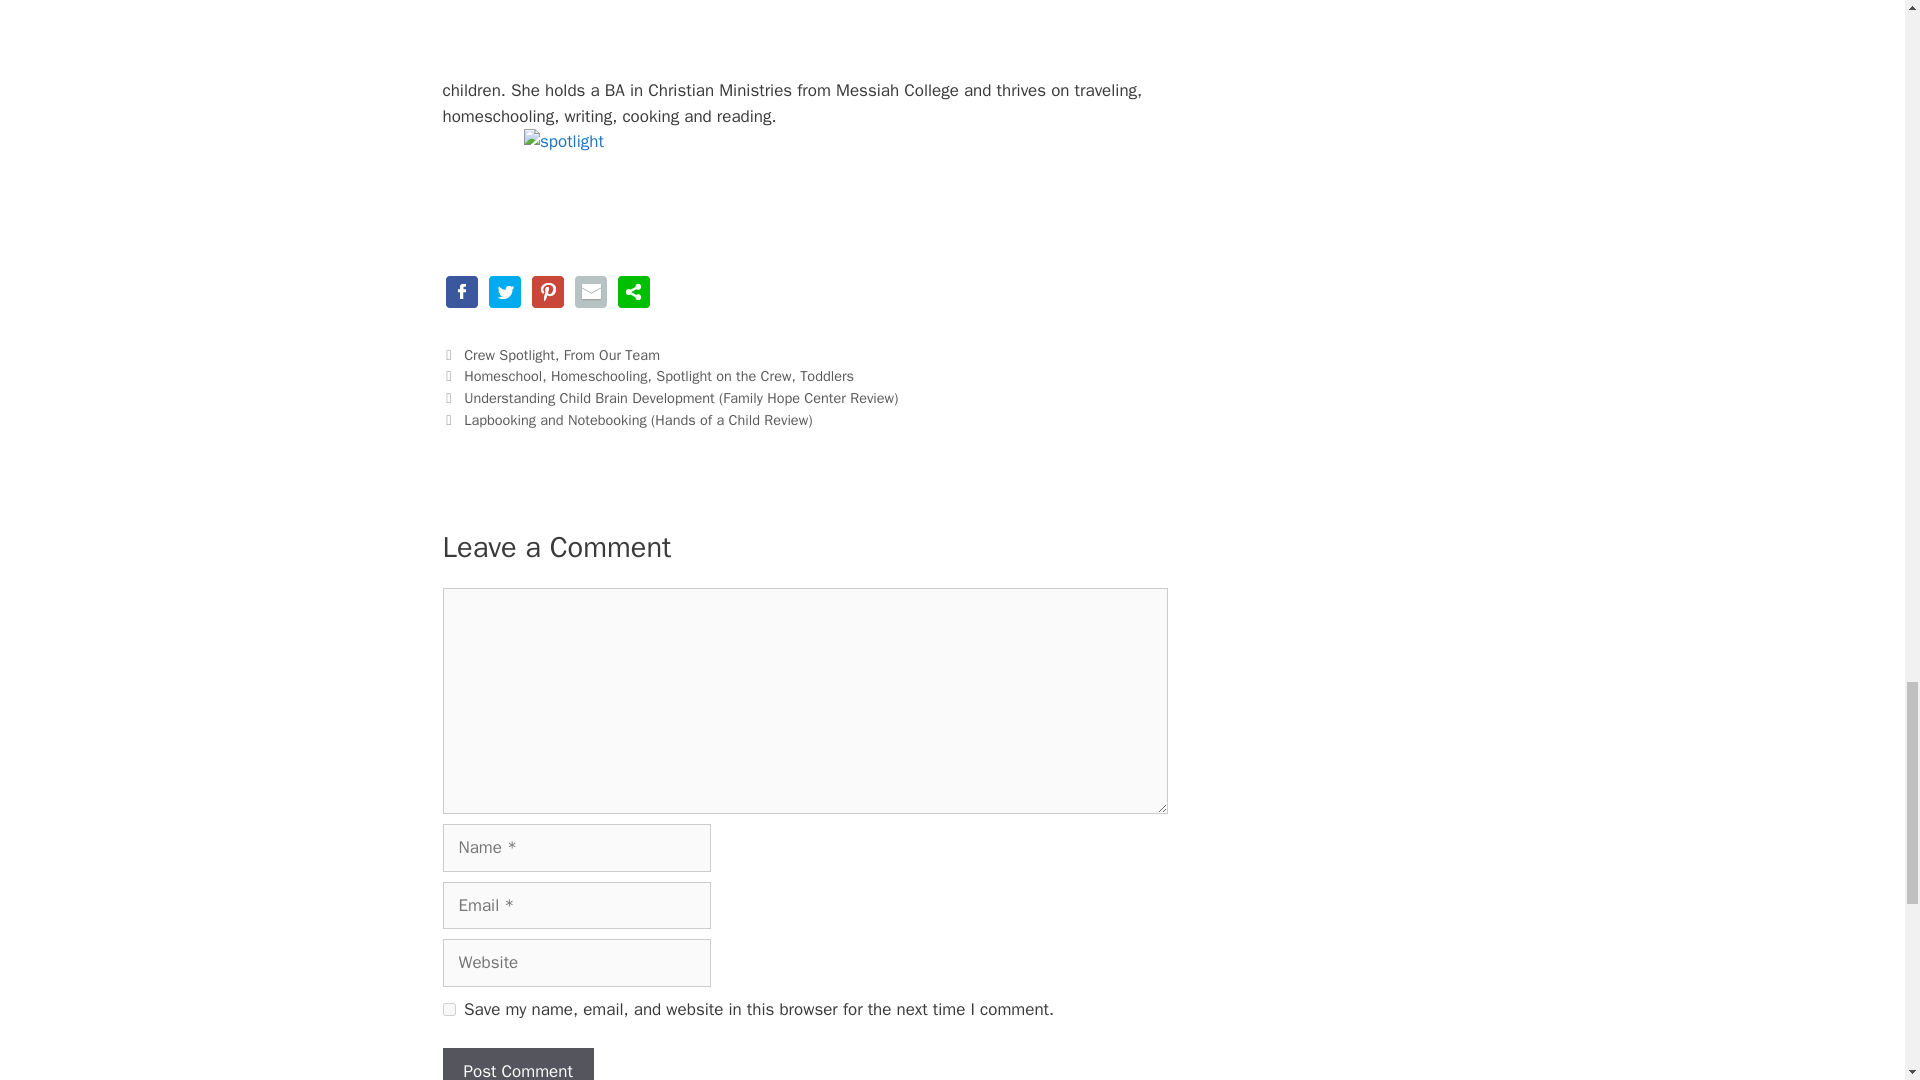 The image size is (1920, 1080). I want to click on From Our Team, so click(612, 354).